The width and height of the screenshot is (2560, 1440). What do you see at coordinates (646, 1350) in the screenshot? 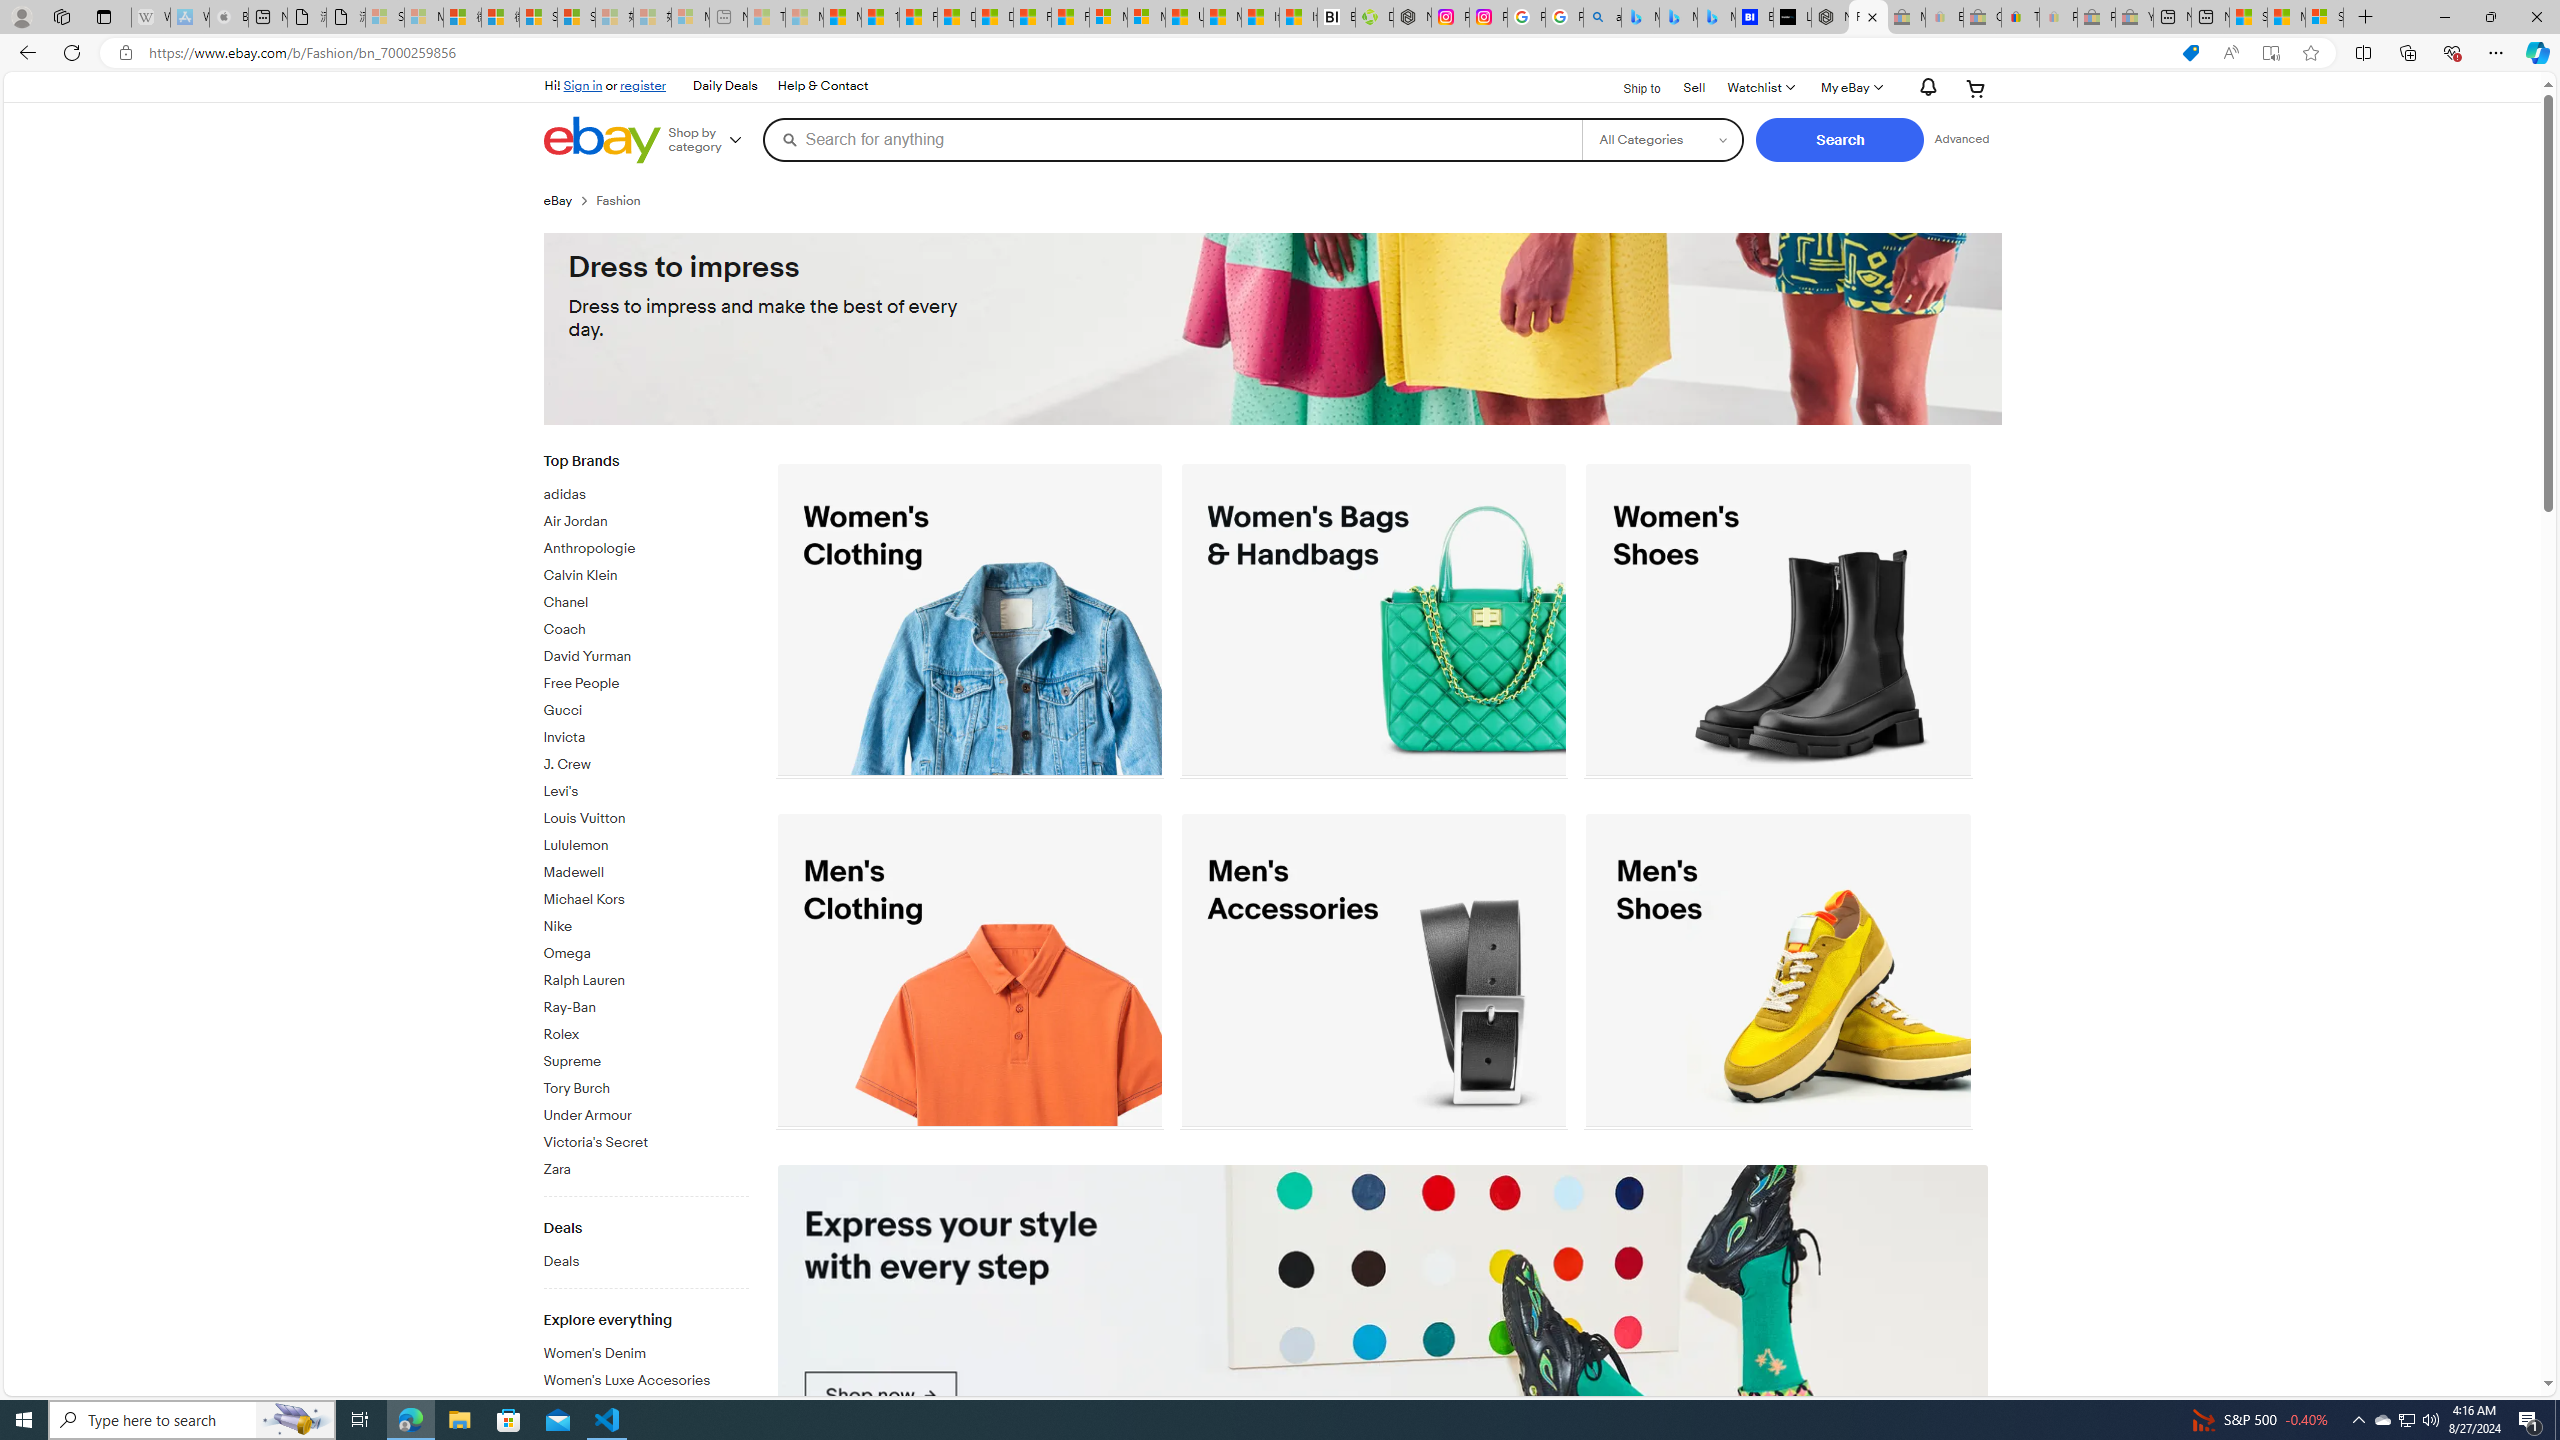
I see `Women's Denim` at bounding box center [646, 1350].